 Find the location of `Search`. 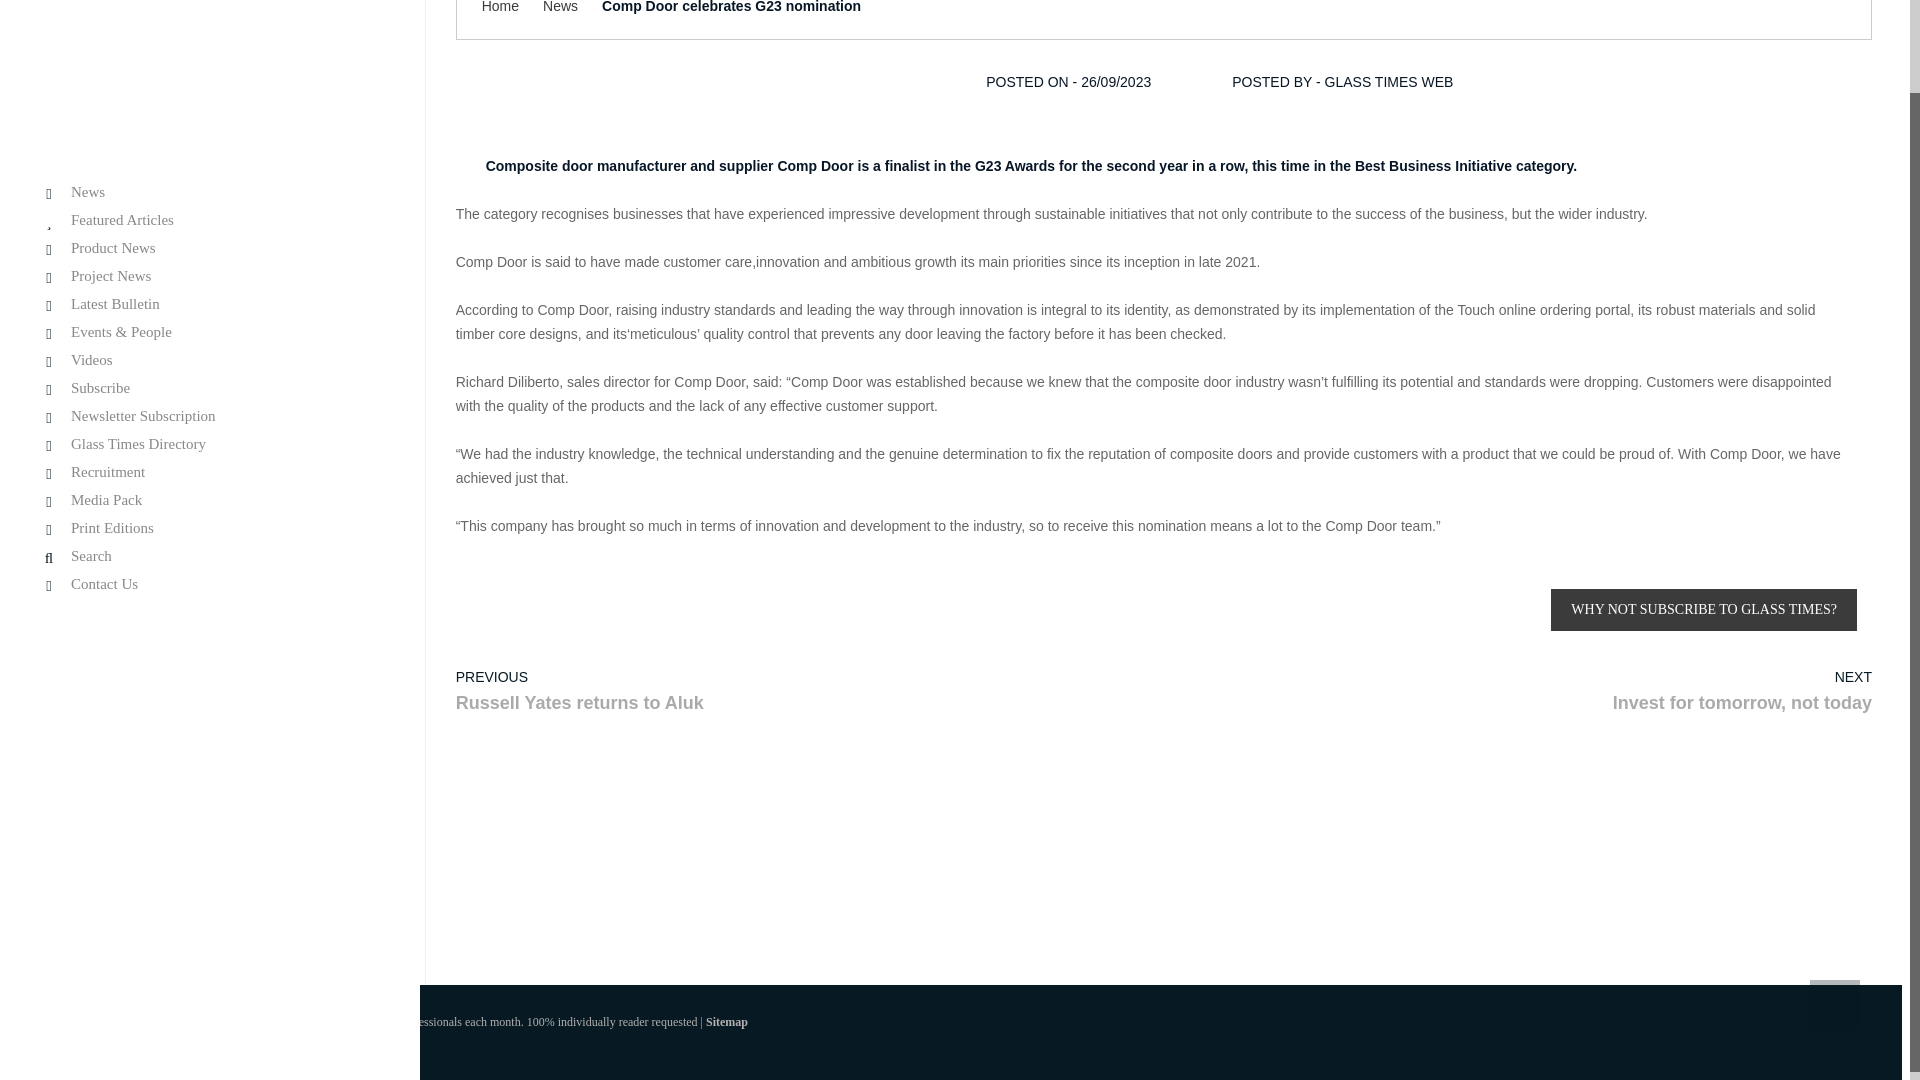

Search is located at coordinates (210, 453).